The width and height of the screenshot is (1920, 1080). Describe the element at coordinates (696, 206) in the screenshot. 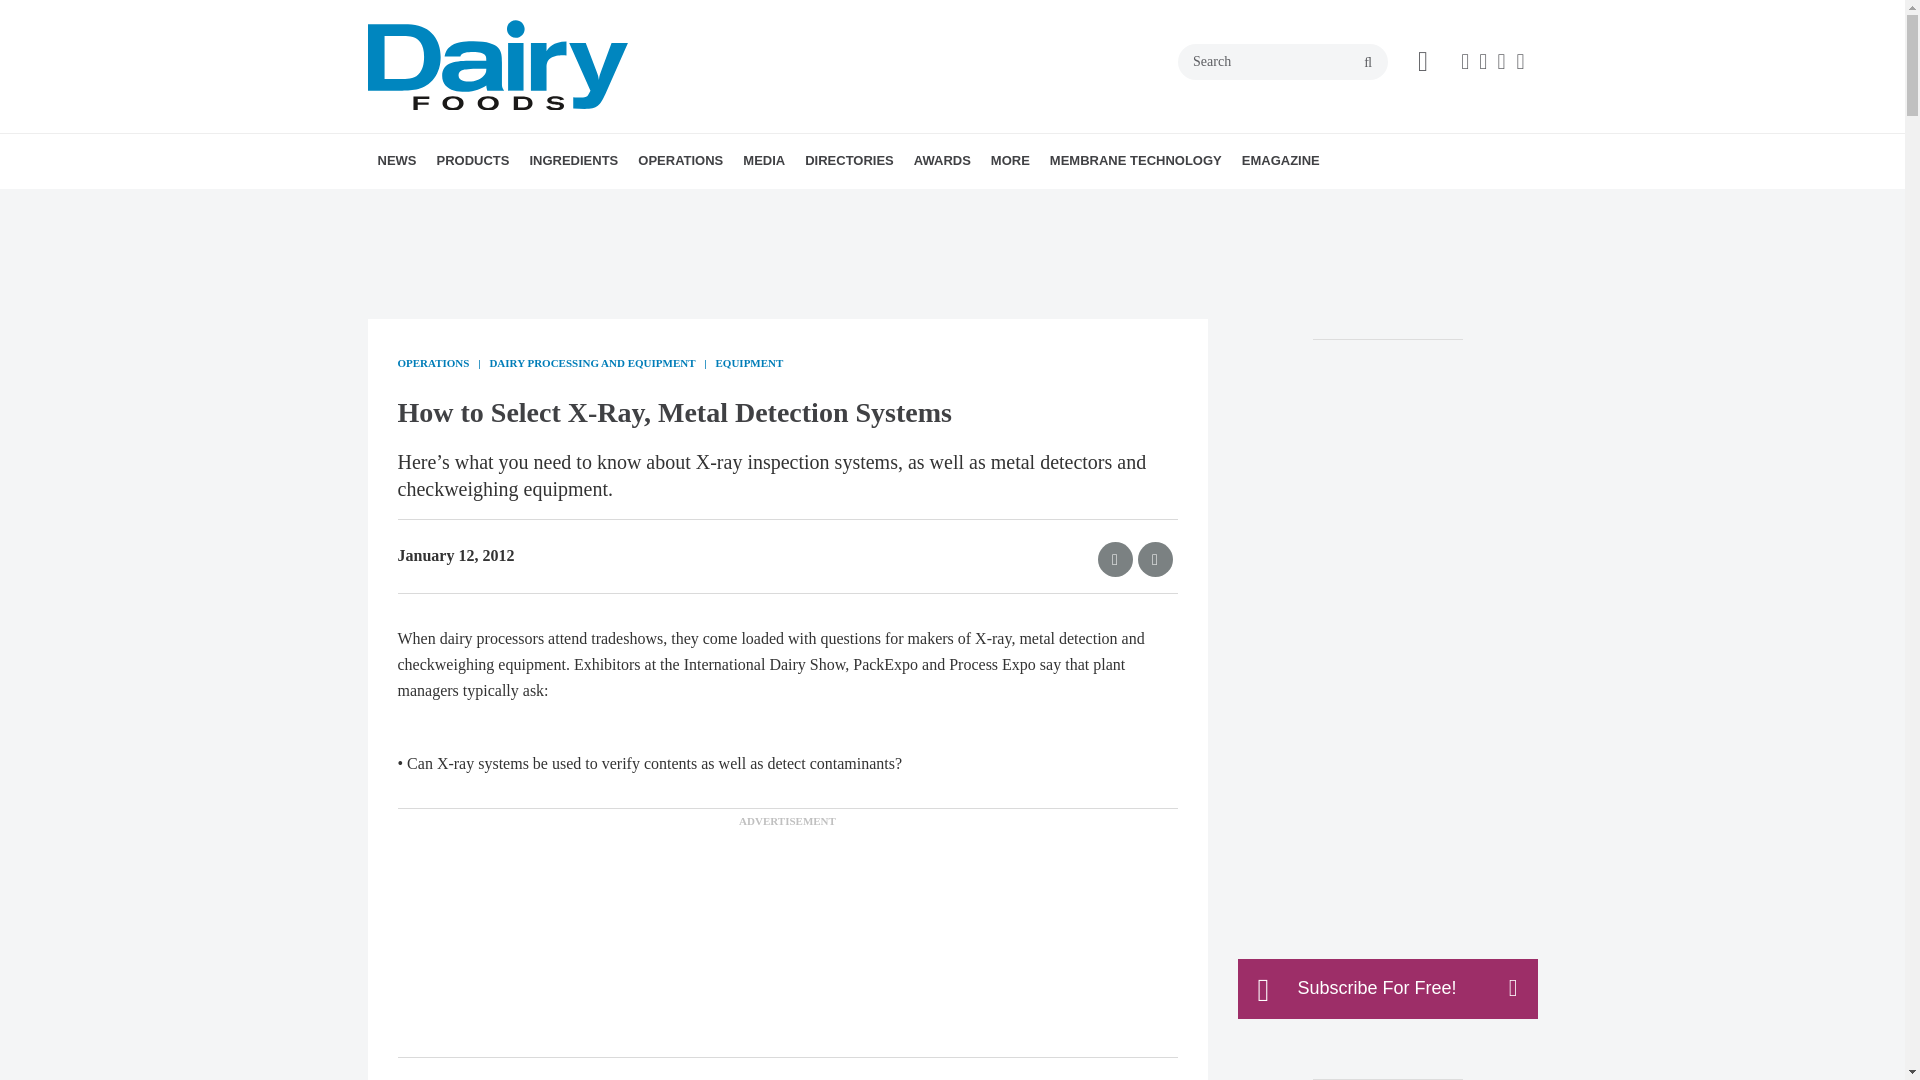

I see `PROBIOTICS` at that location.